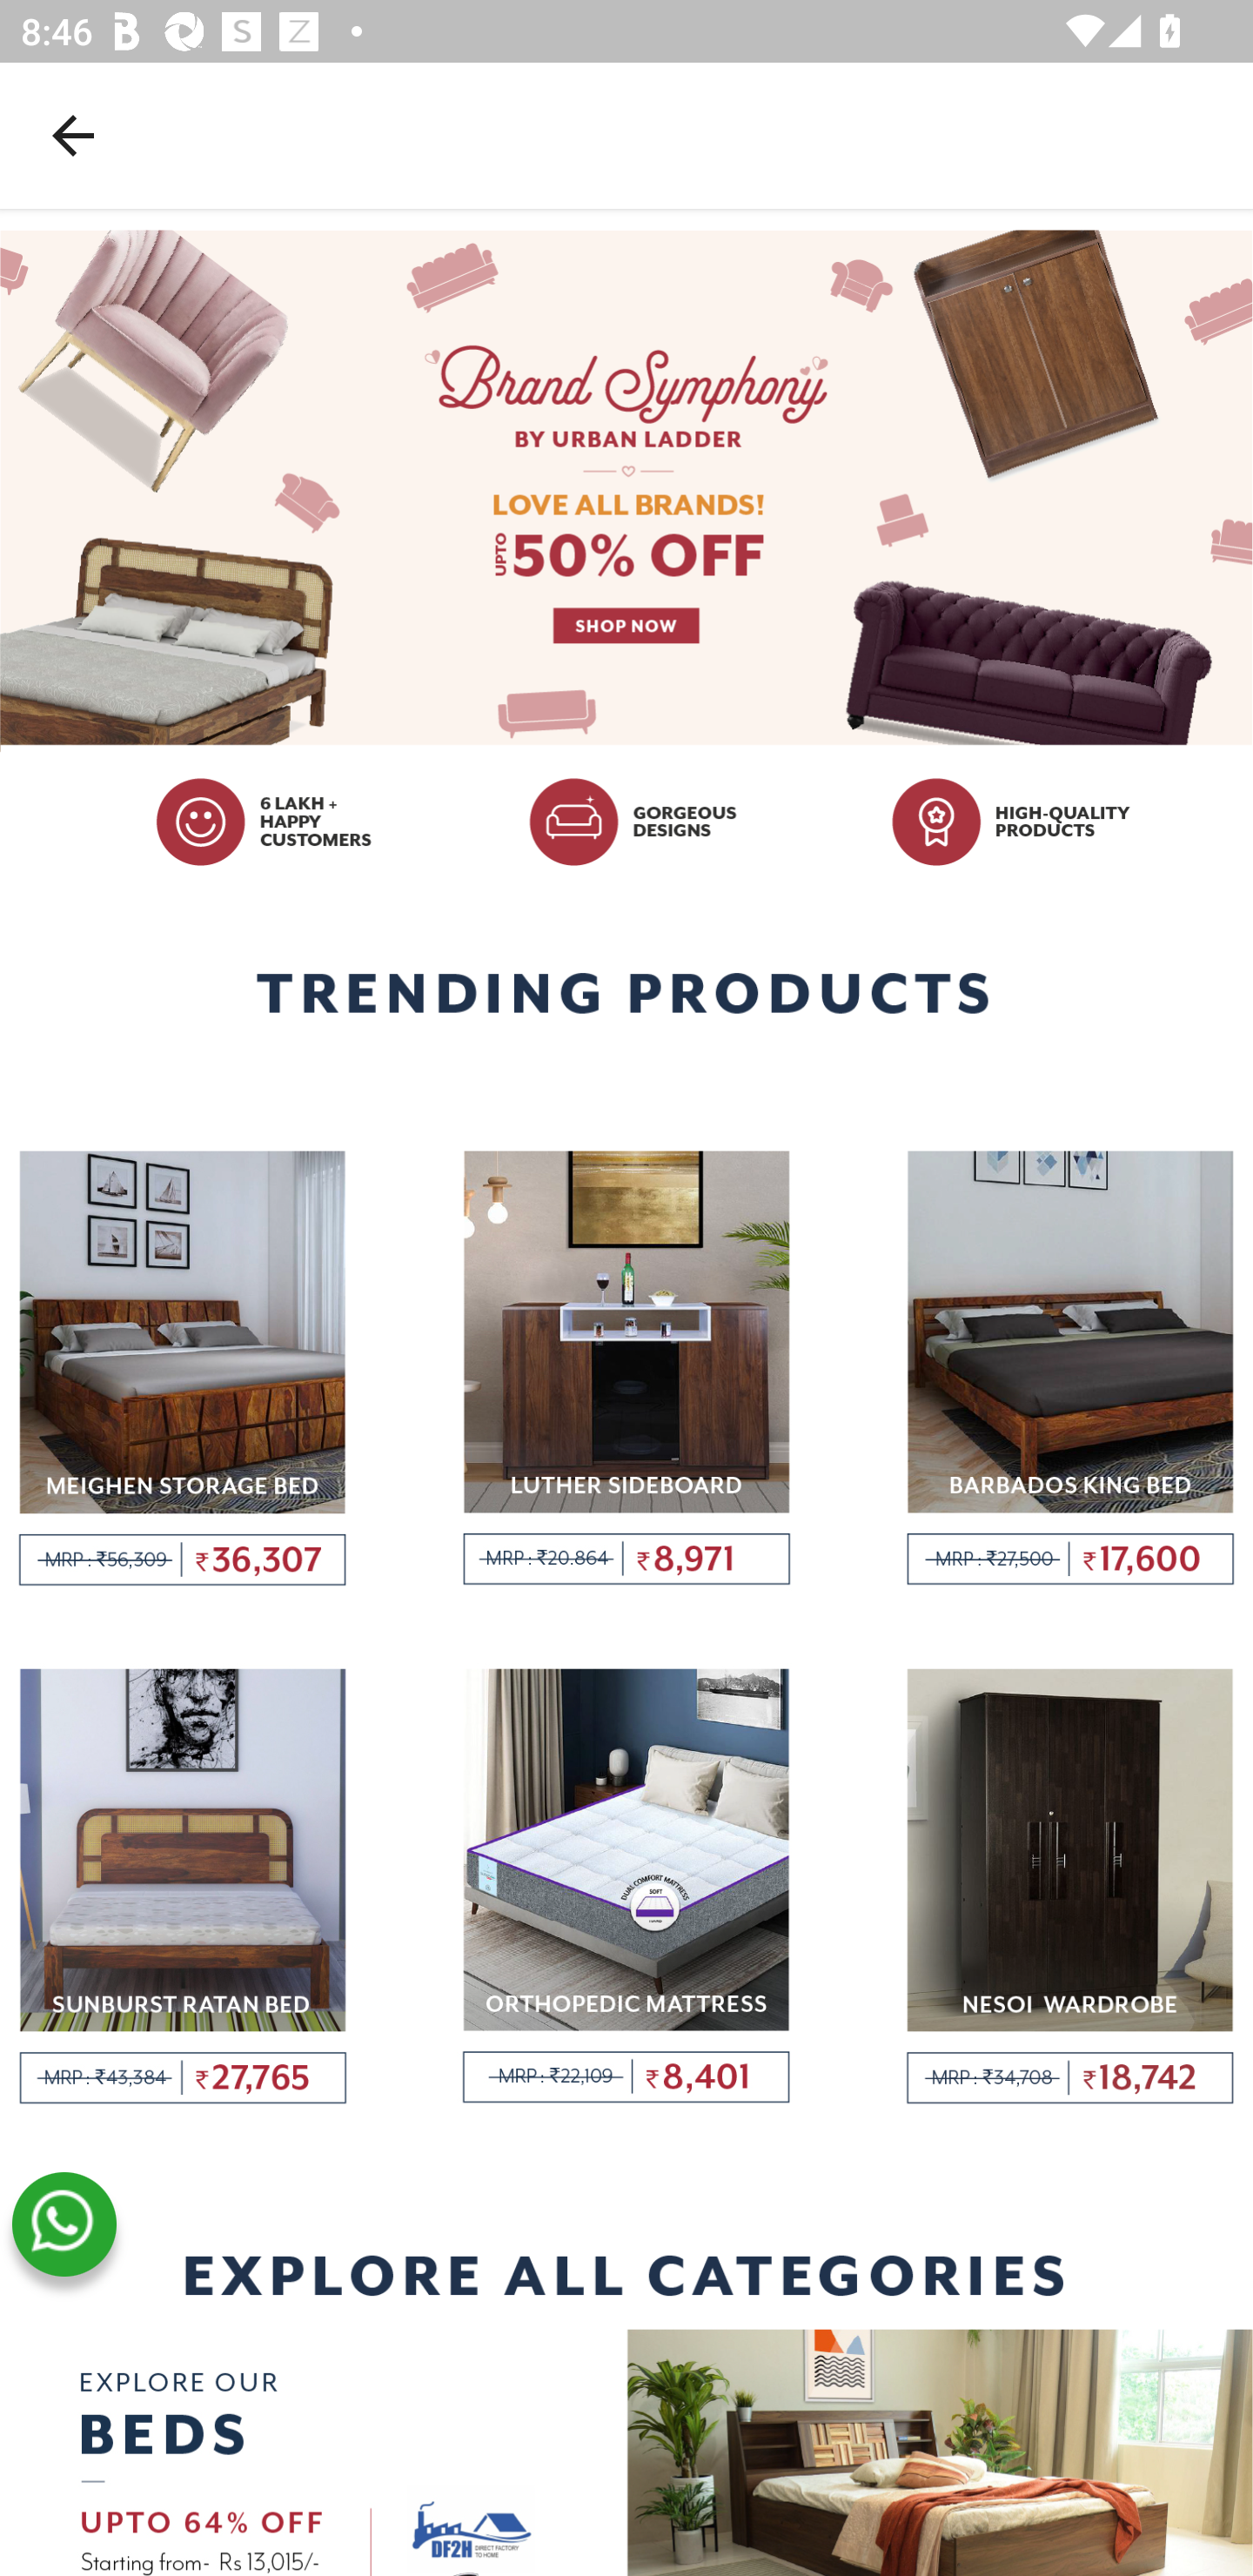  Describe the element at coordinates (626, 1369) in the screenshot. I see `VMI_trending_prodcucts-2` at that location.